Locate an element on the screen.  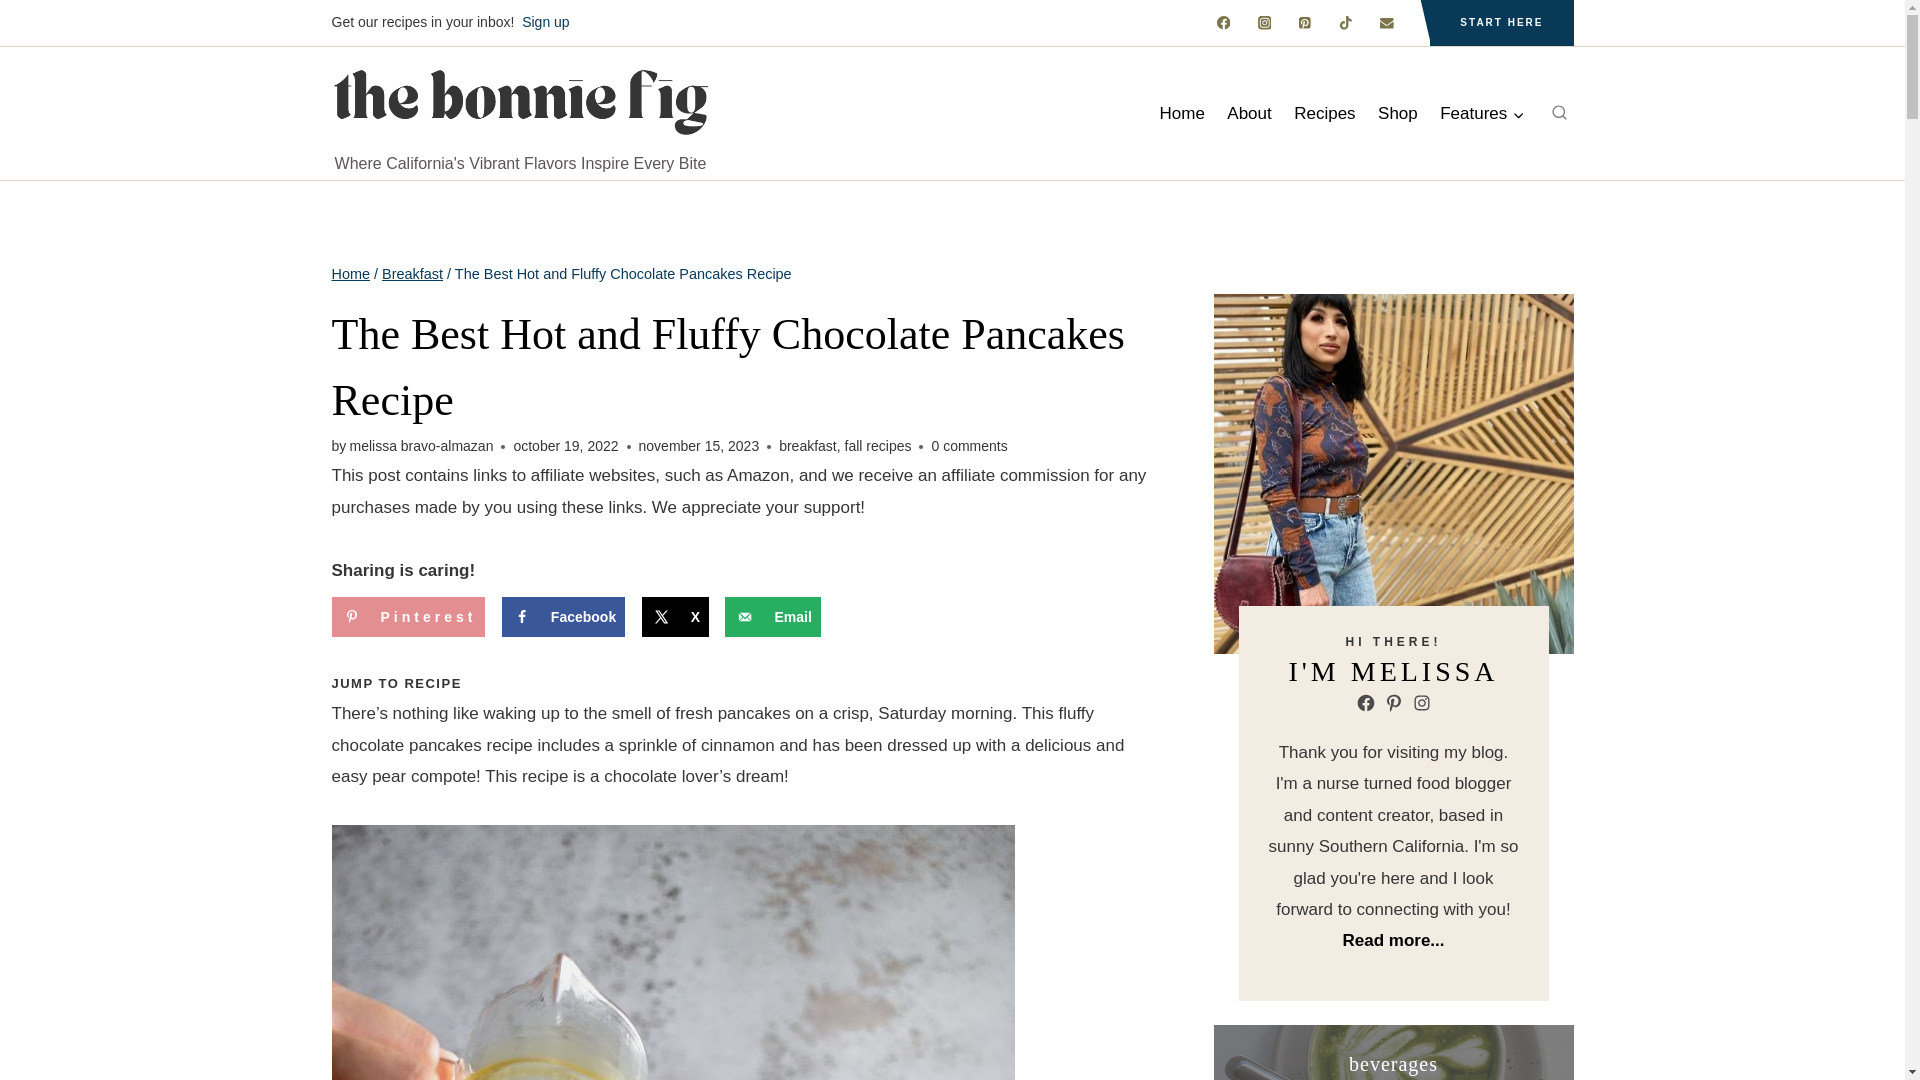
Breakfast is located at coordinates (412, 273).